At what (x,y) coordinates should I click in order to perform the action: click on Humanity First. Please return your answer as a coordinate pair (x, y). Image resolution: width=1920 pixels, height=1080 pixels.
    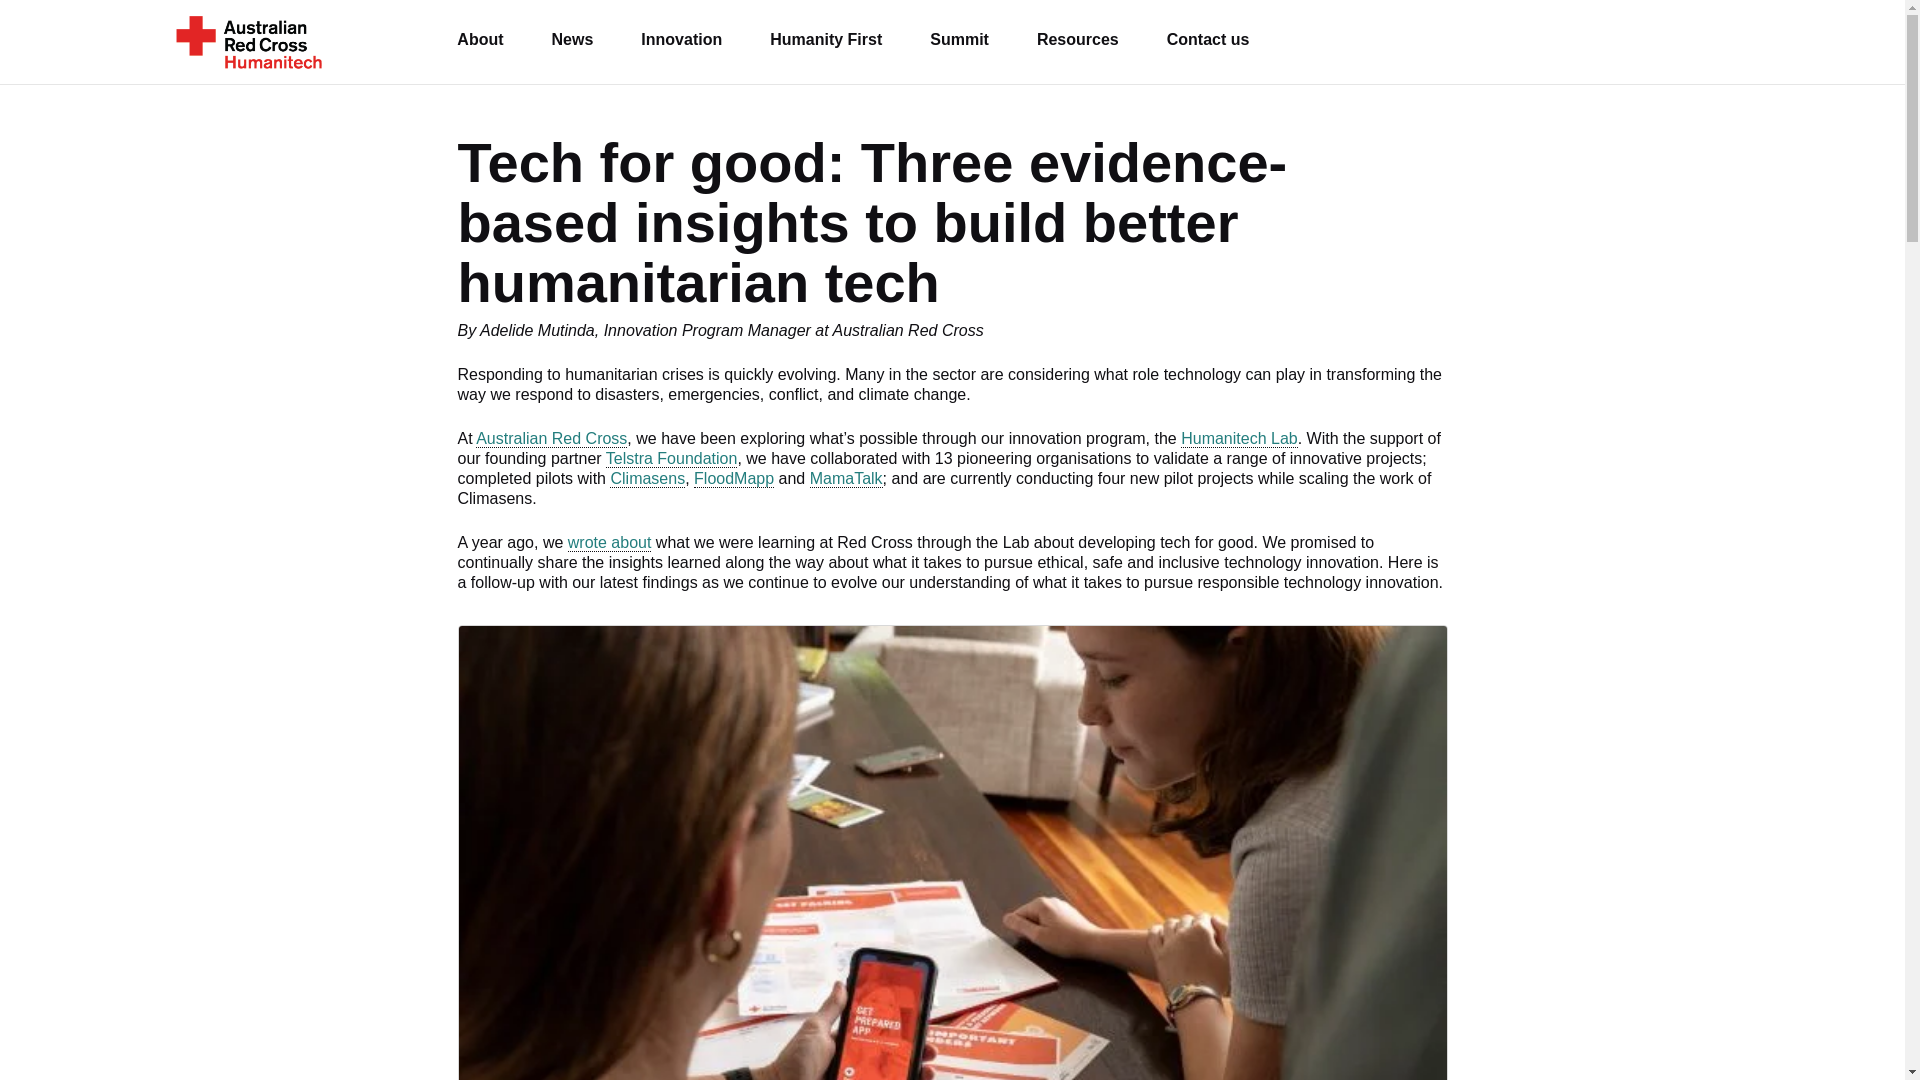
    Looking at the image, I should click on (825, 42).